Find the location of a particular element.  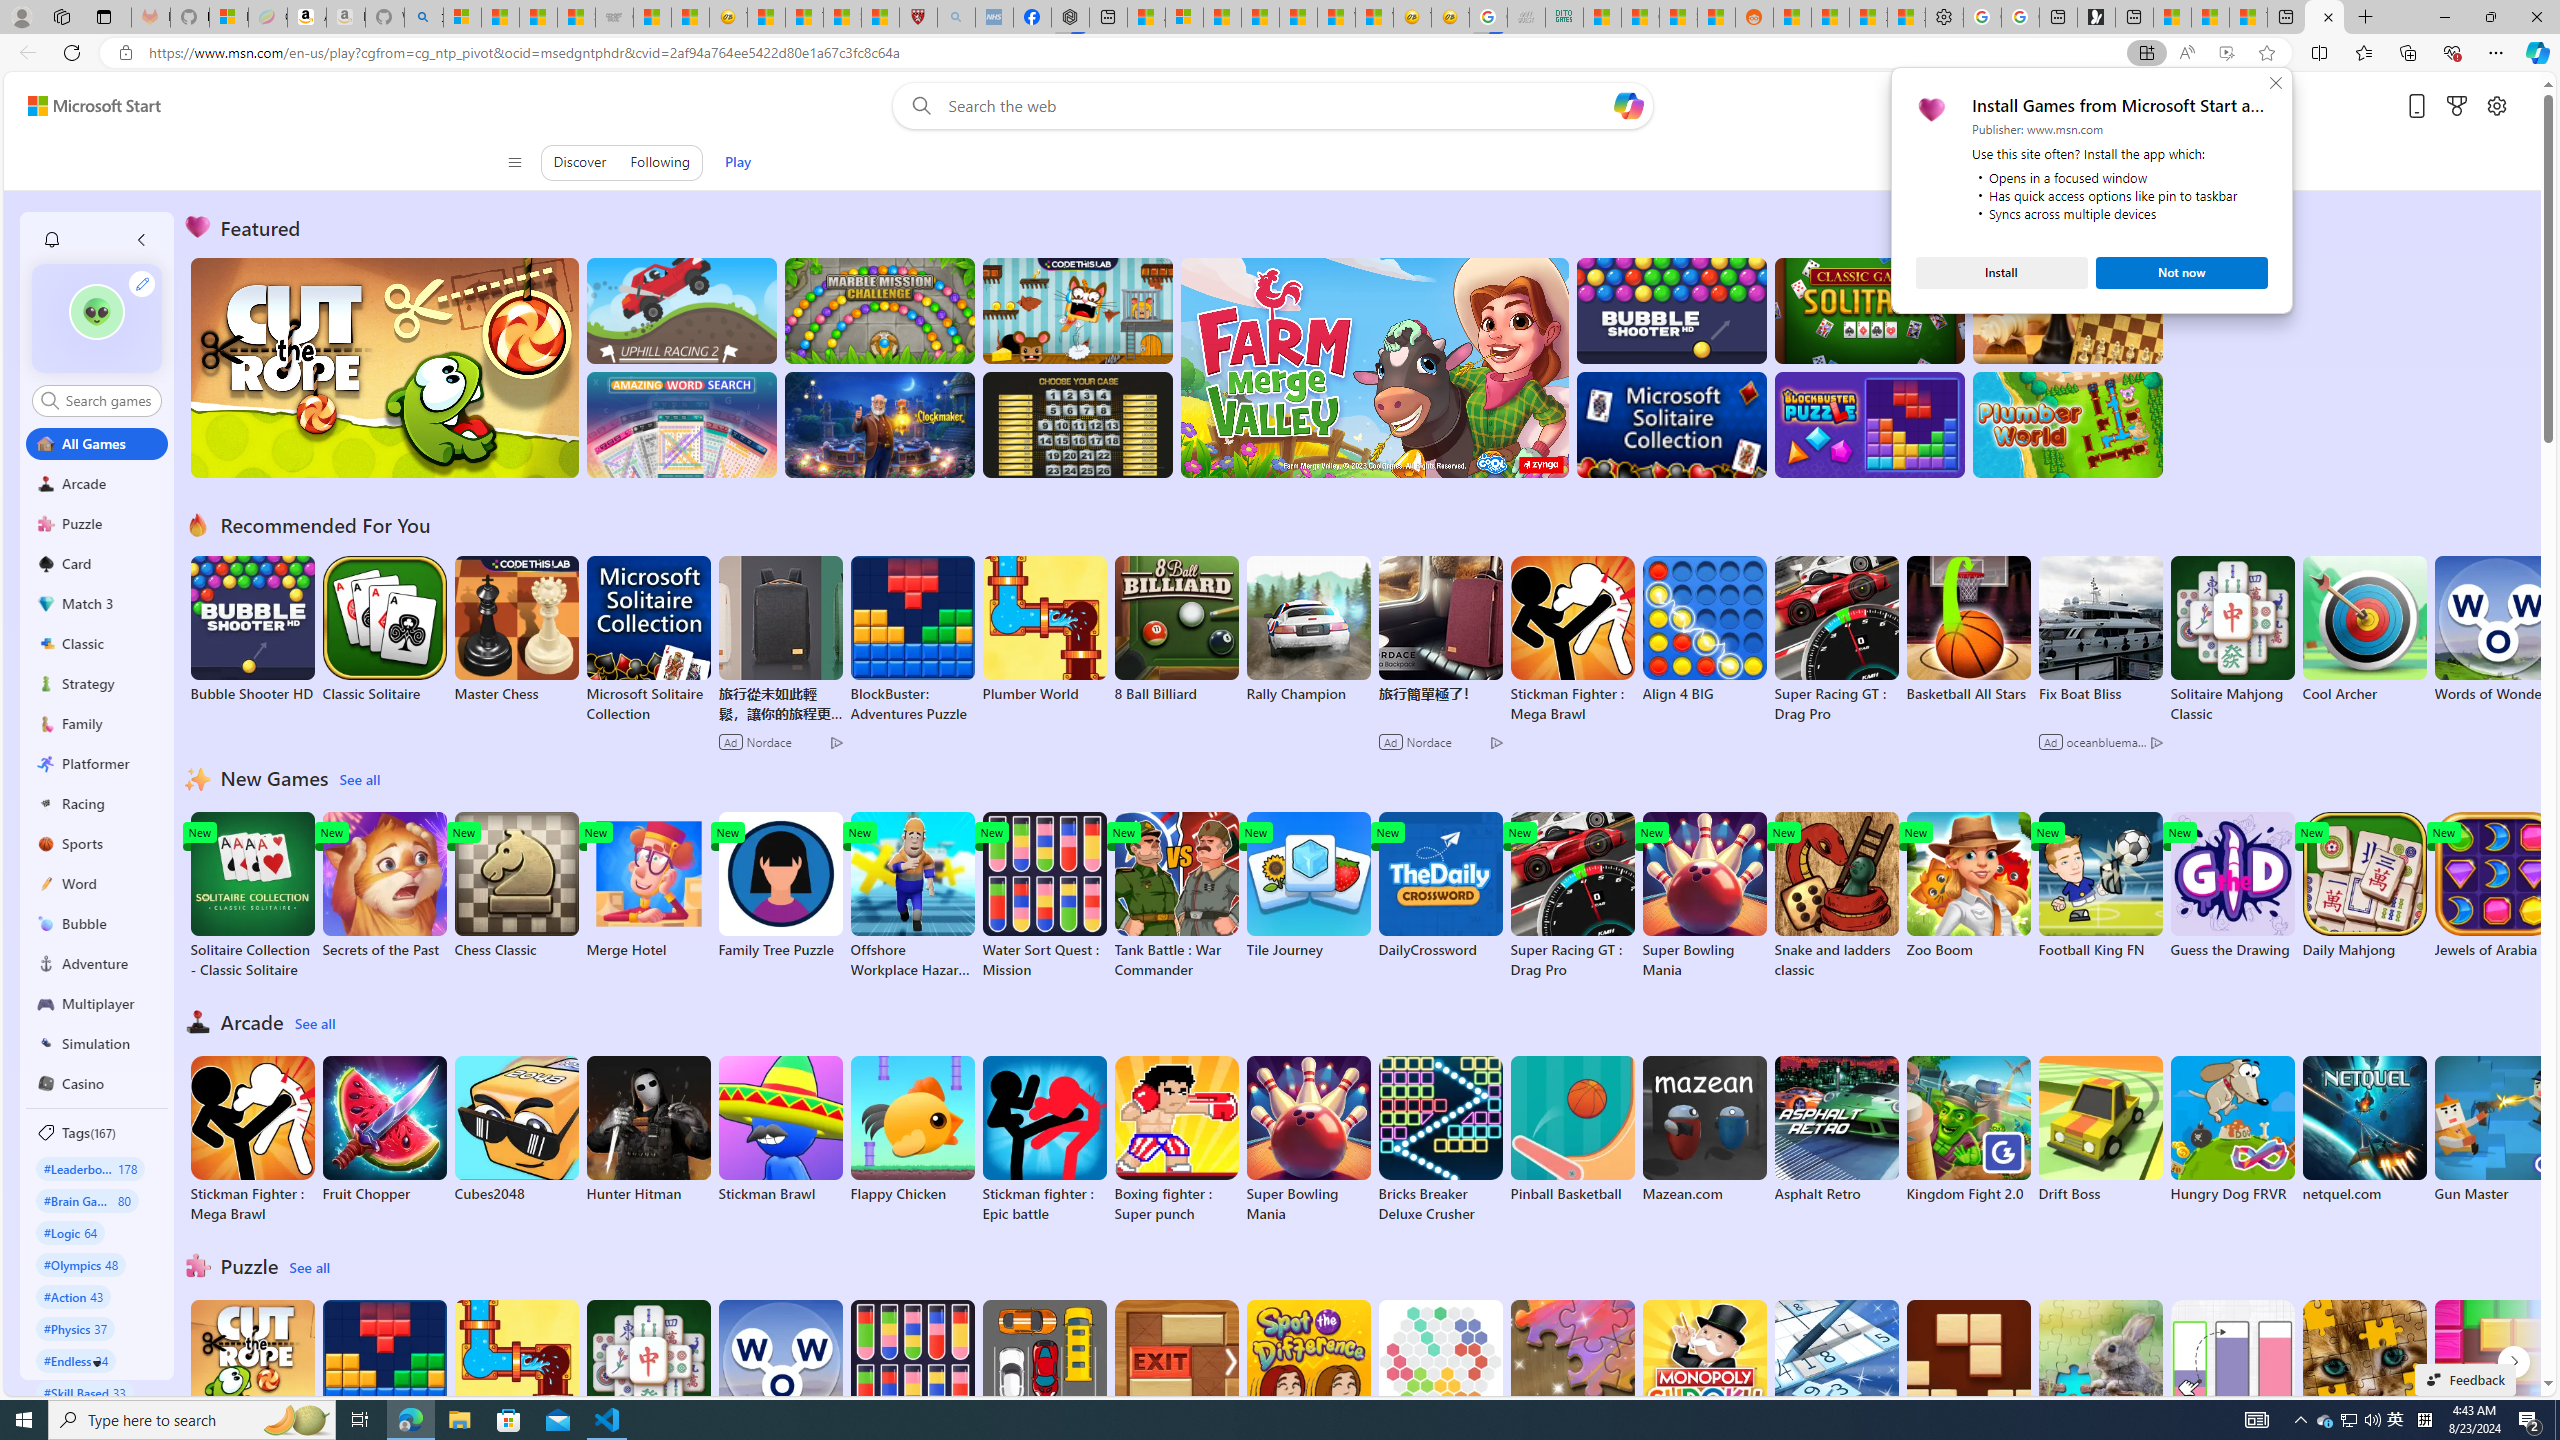

Guess the Drawing is located at coordinates (252, 1374).